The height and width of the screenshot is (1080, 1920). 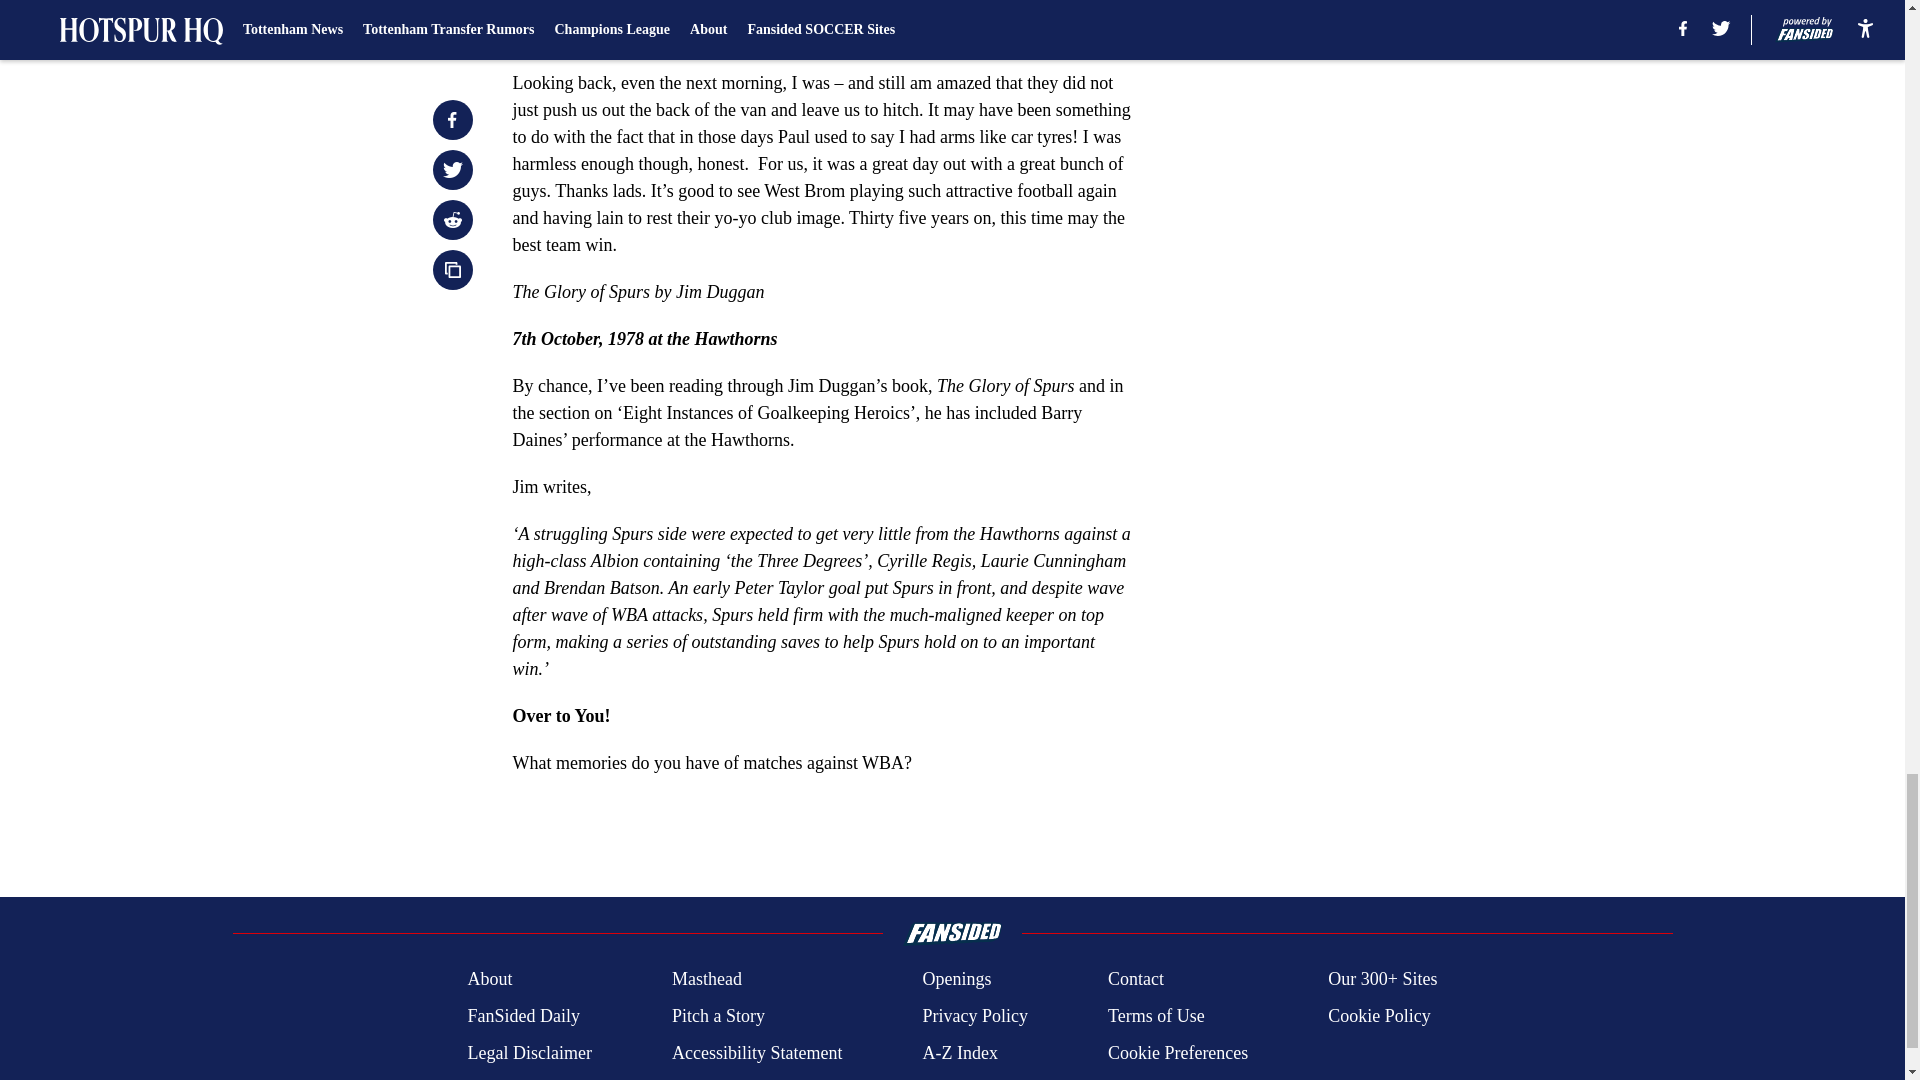 I want to click on Accessibility Statement, so click(x=757, y=1054).